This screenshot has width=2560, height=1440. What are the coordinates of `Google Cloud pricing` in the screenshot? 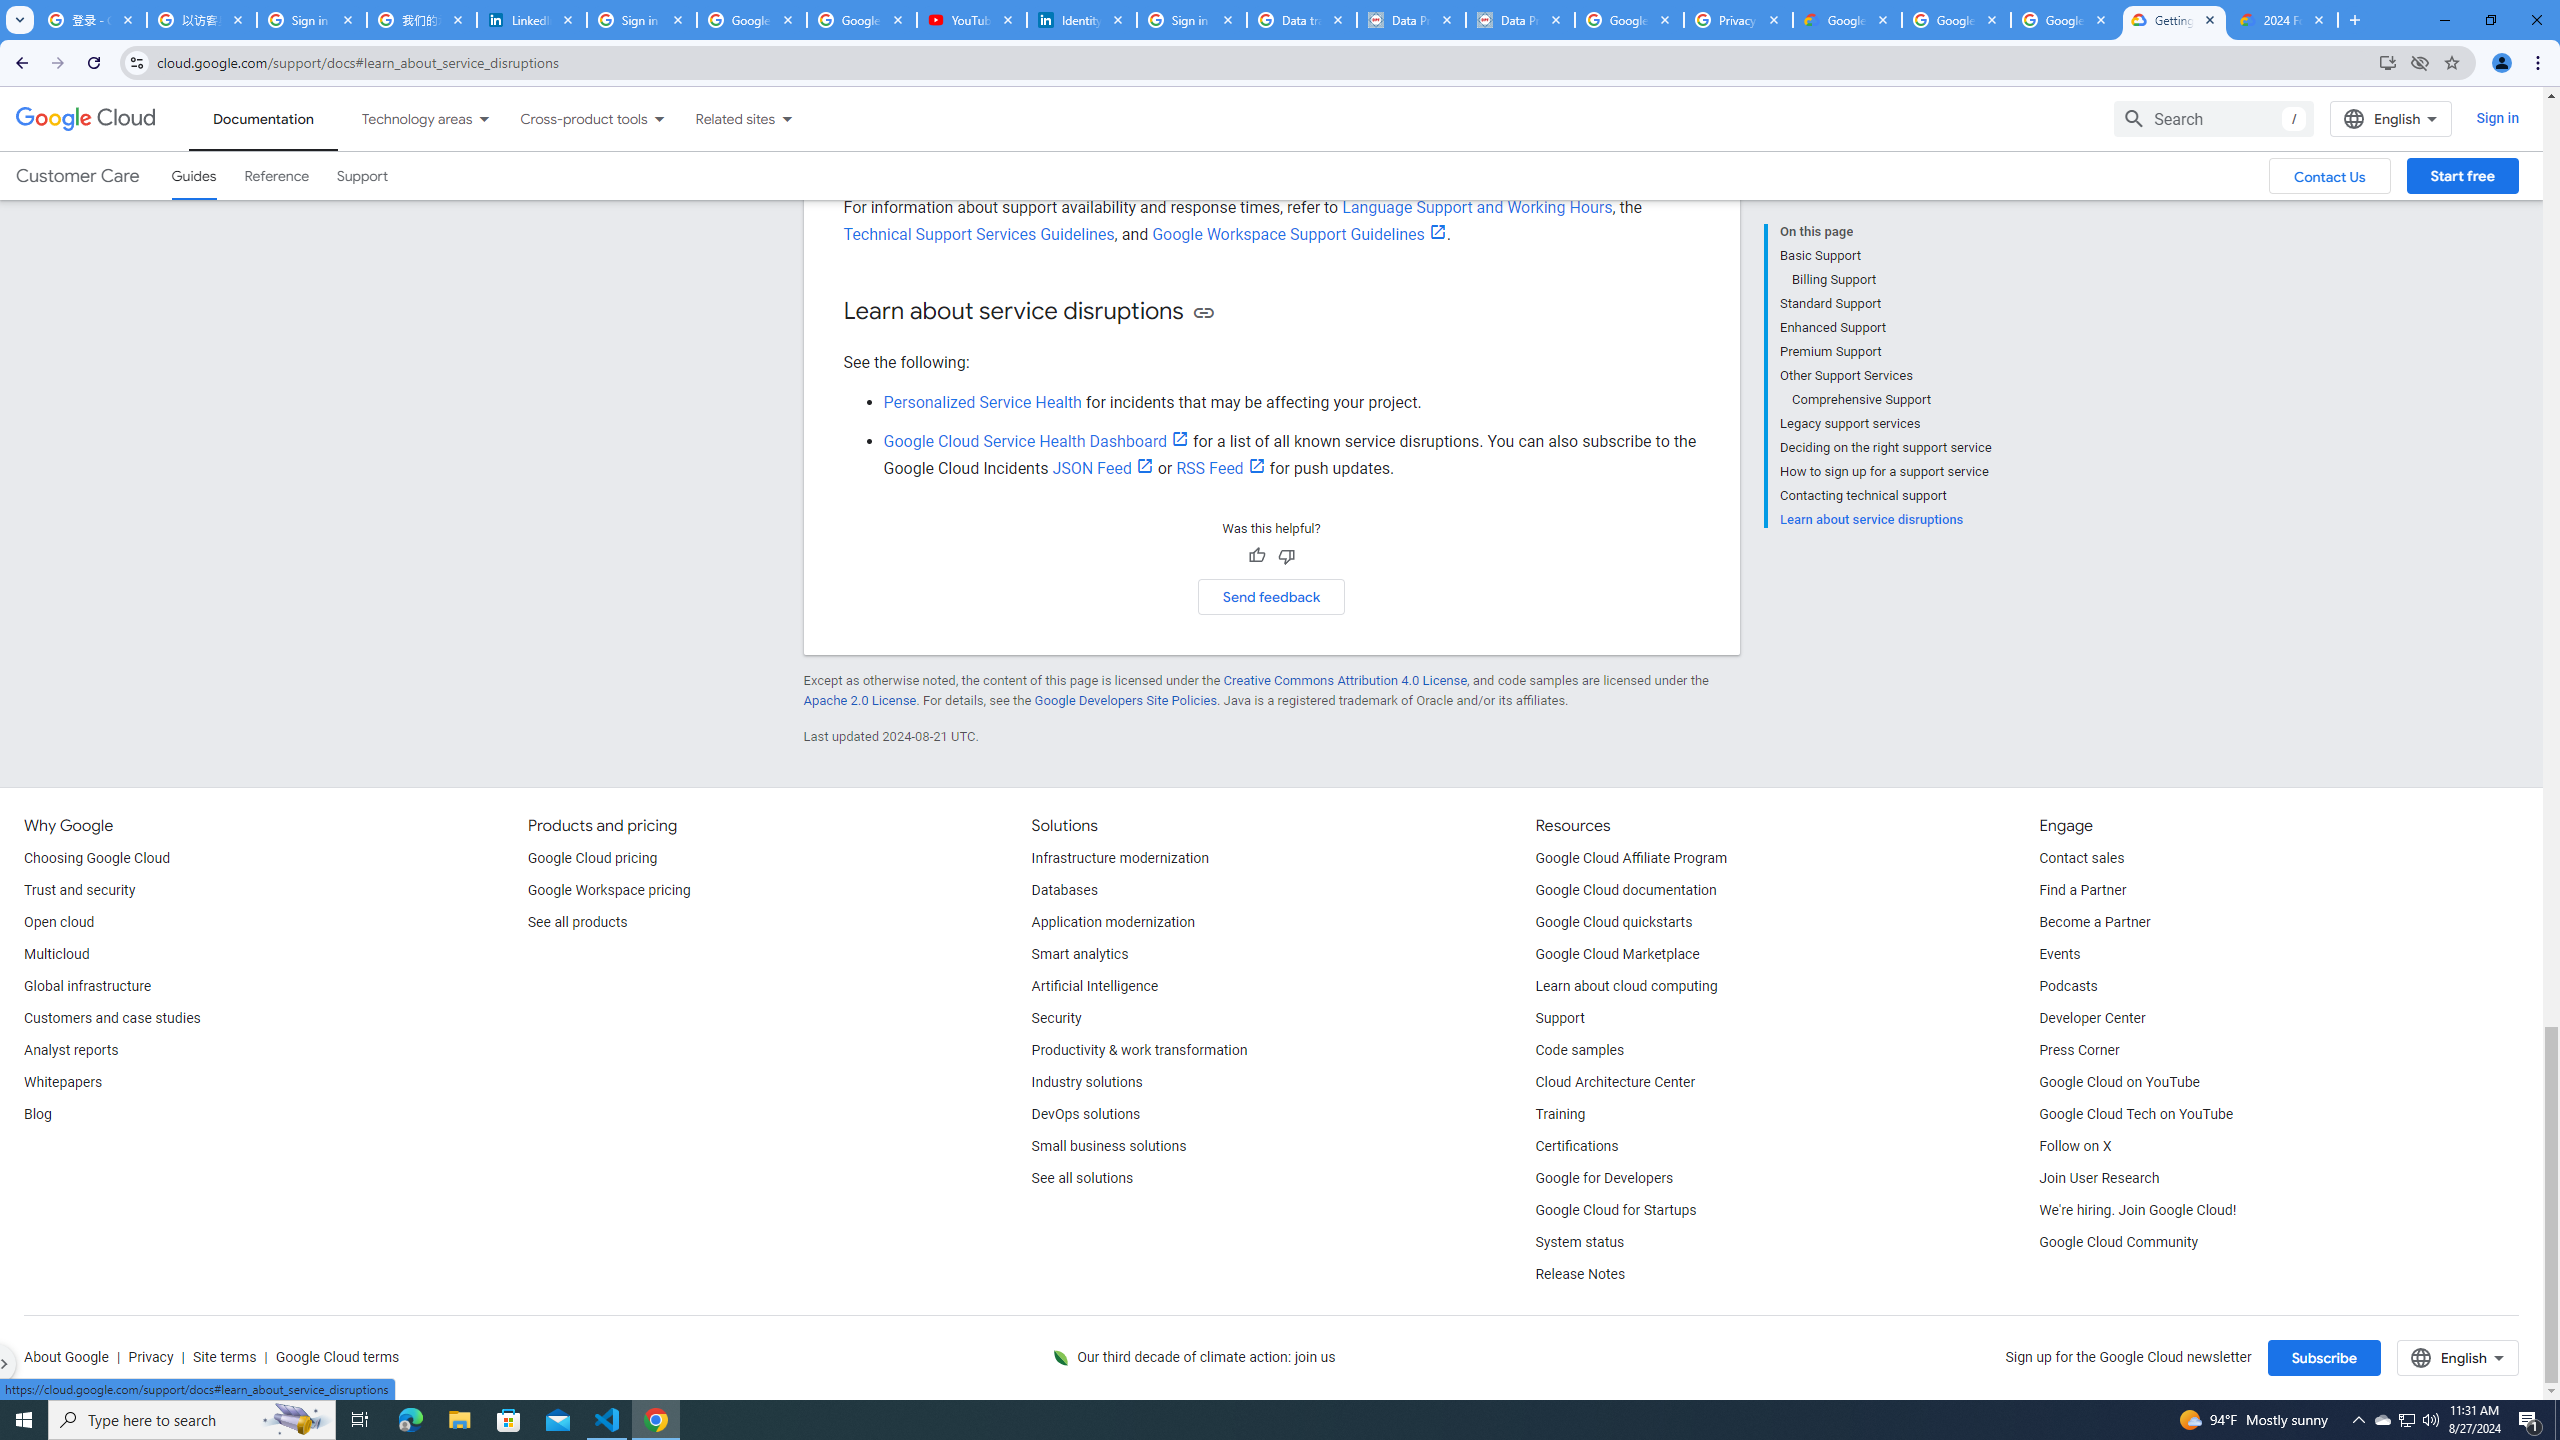 It's located at (592, 858).